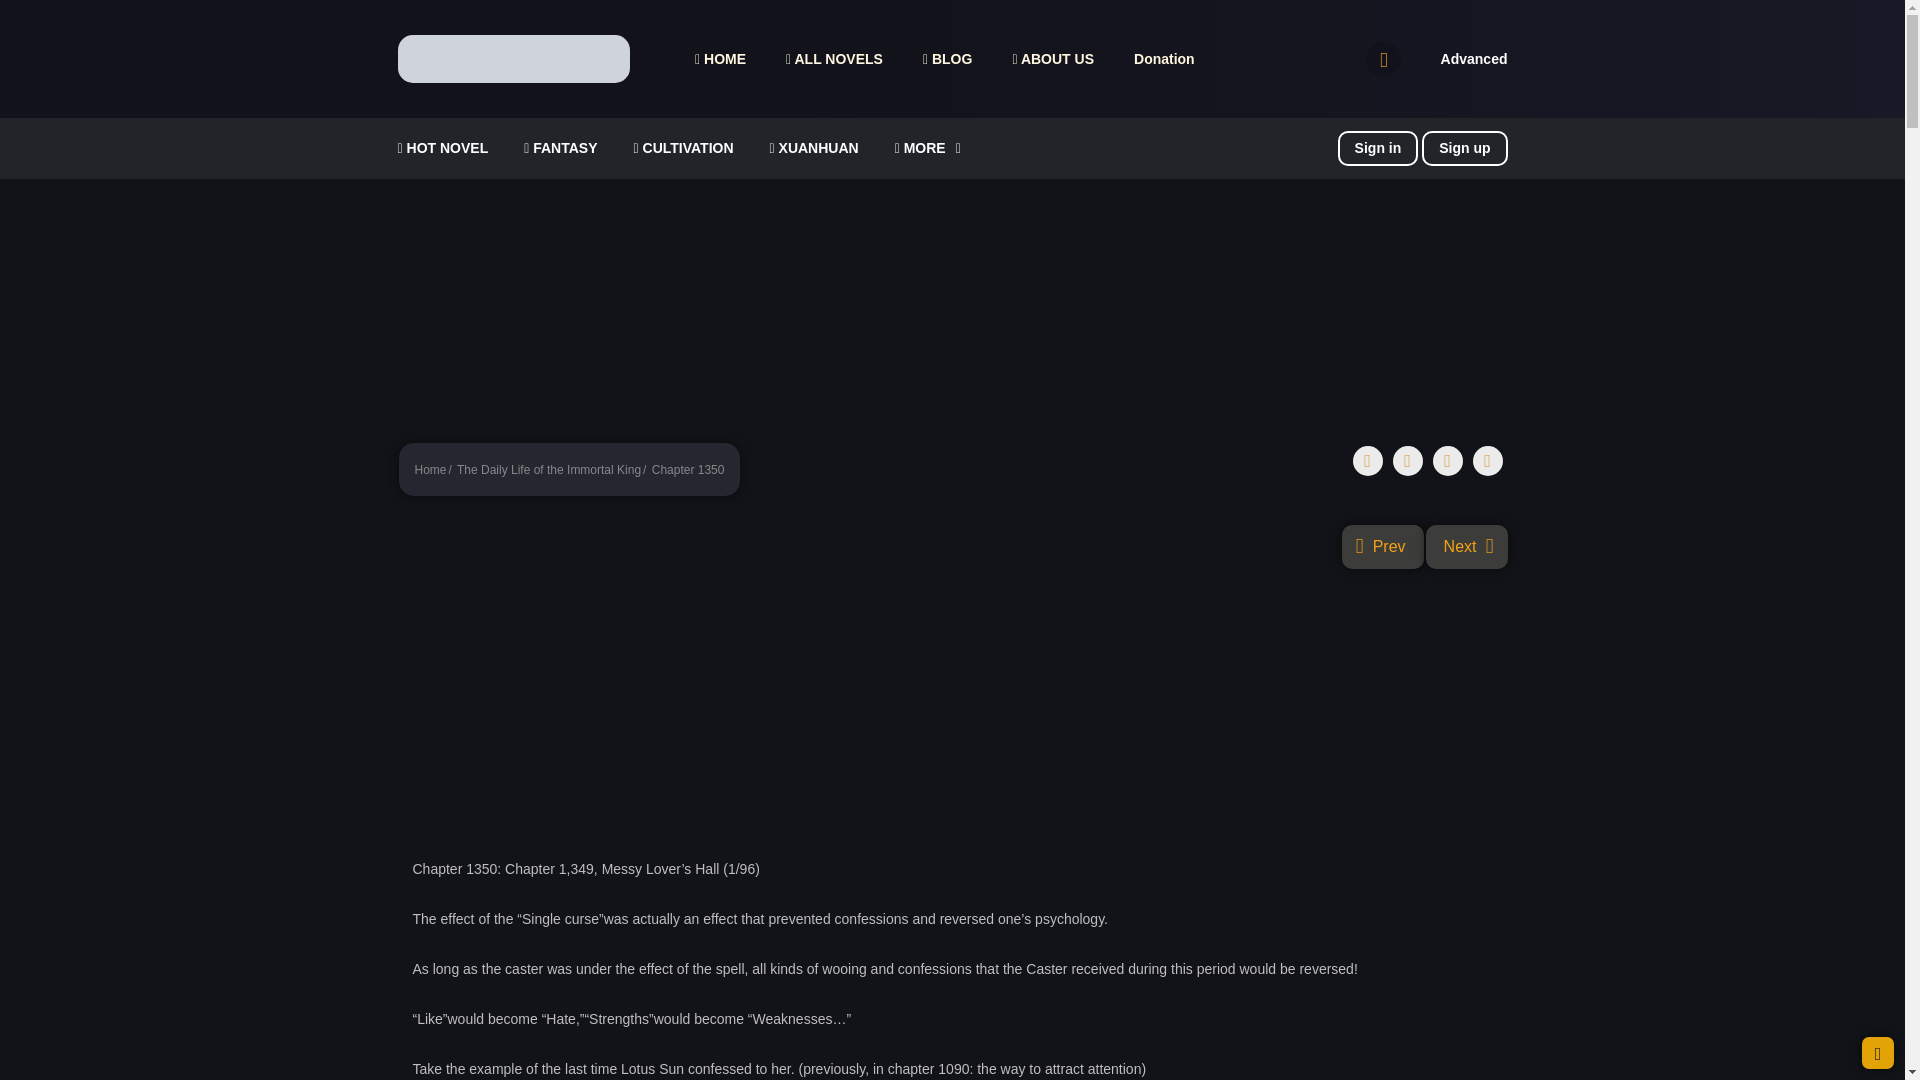 The width and height of the screenshot is (1920, 1080). I want to click on Advanced, so click(1474, 58).